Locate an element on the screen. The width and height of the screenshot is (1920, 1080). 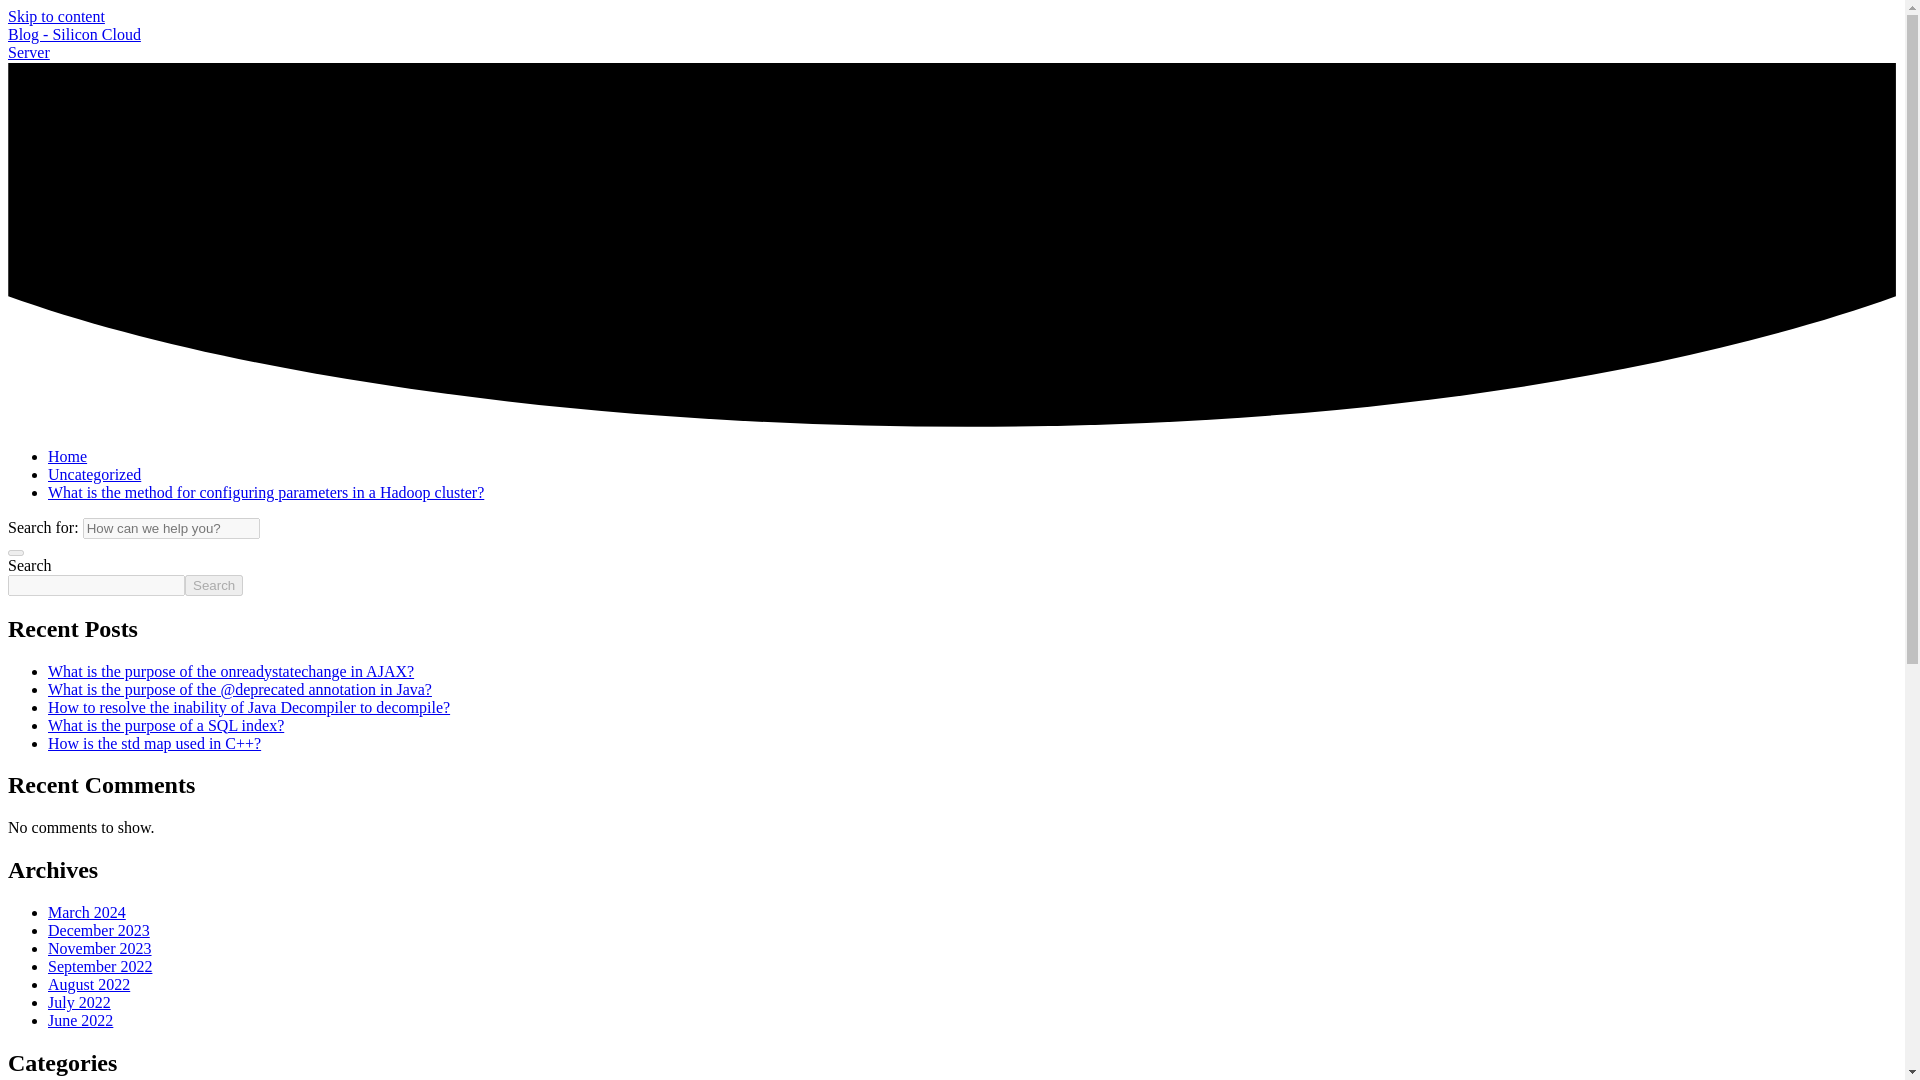
Uncategorized is located at coordinates (94, 474).